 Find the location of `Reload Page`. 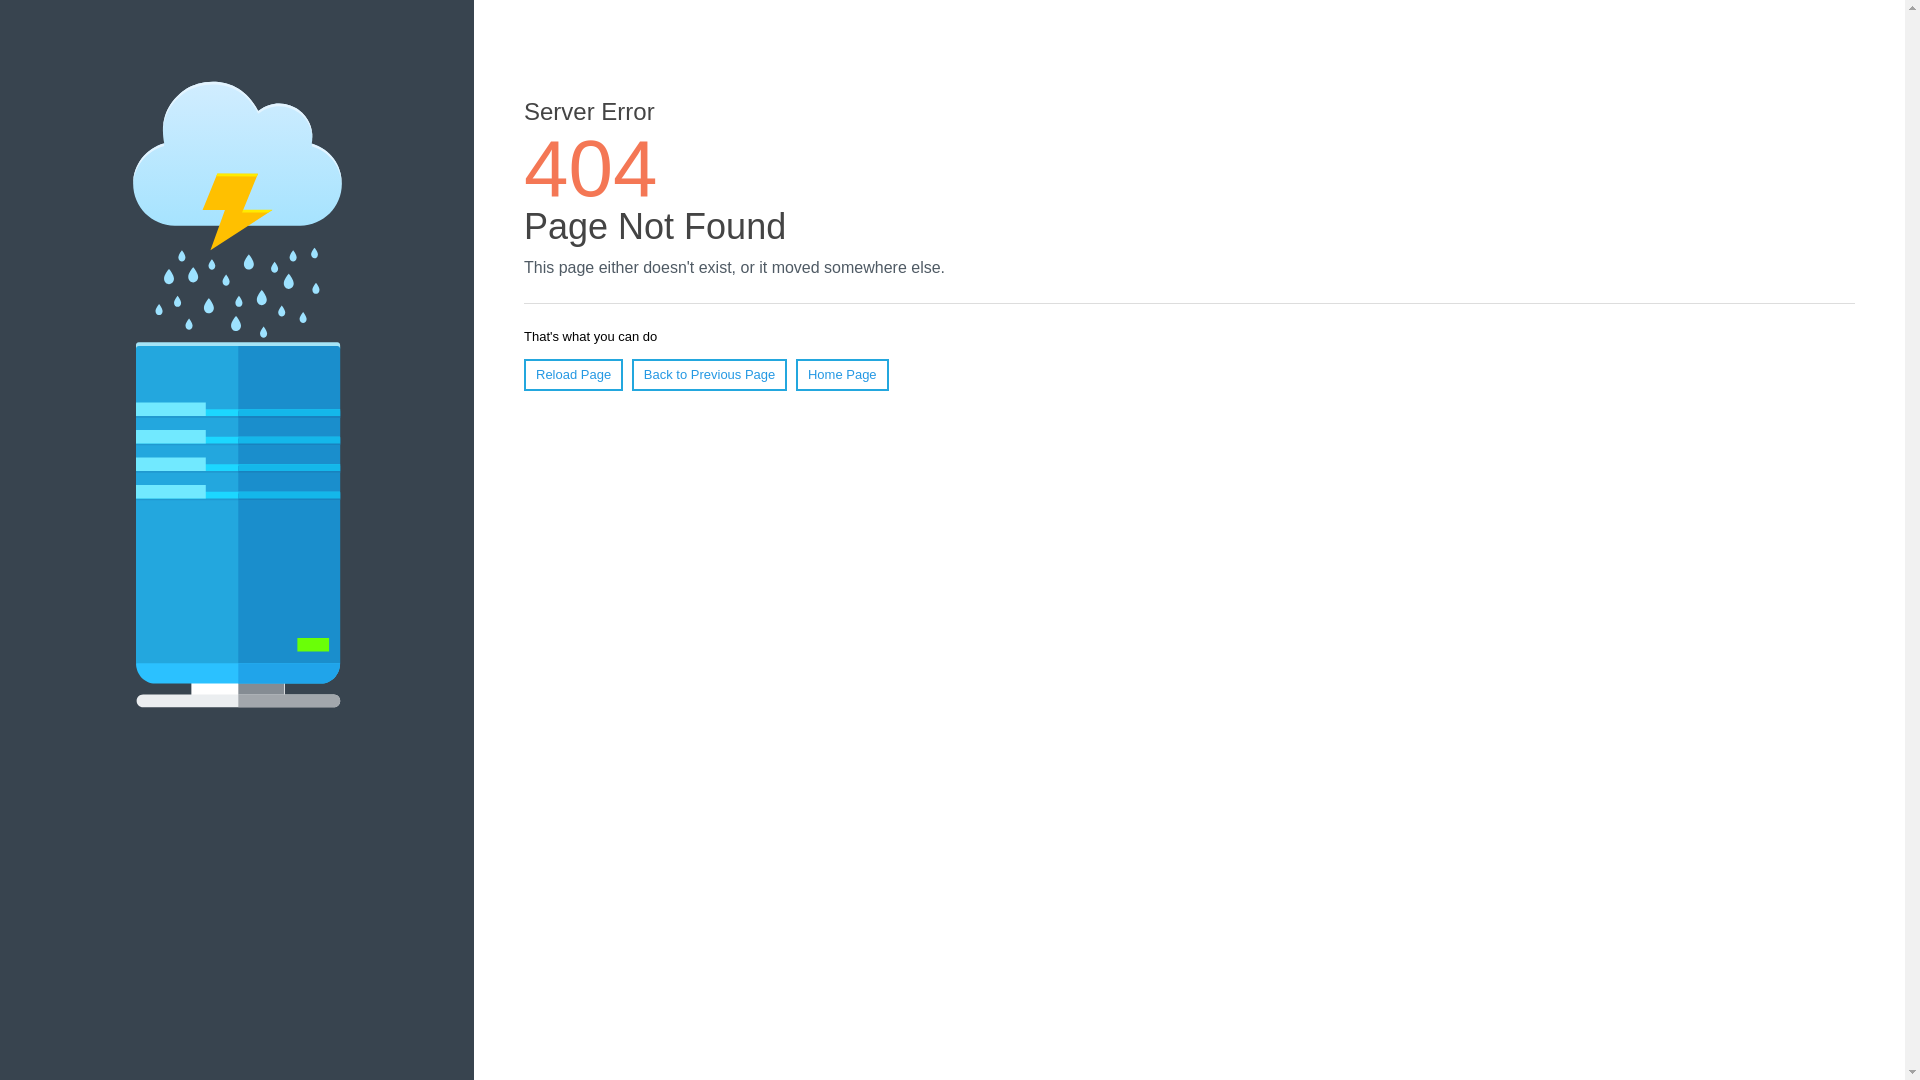

Reload Page is located at coordinates (574, 375).